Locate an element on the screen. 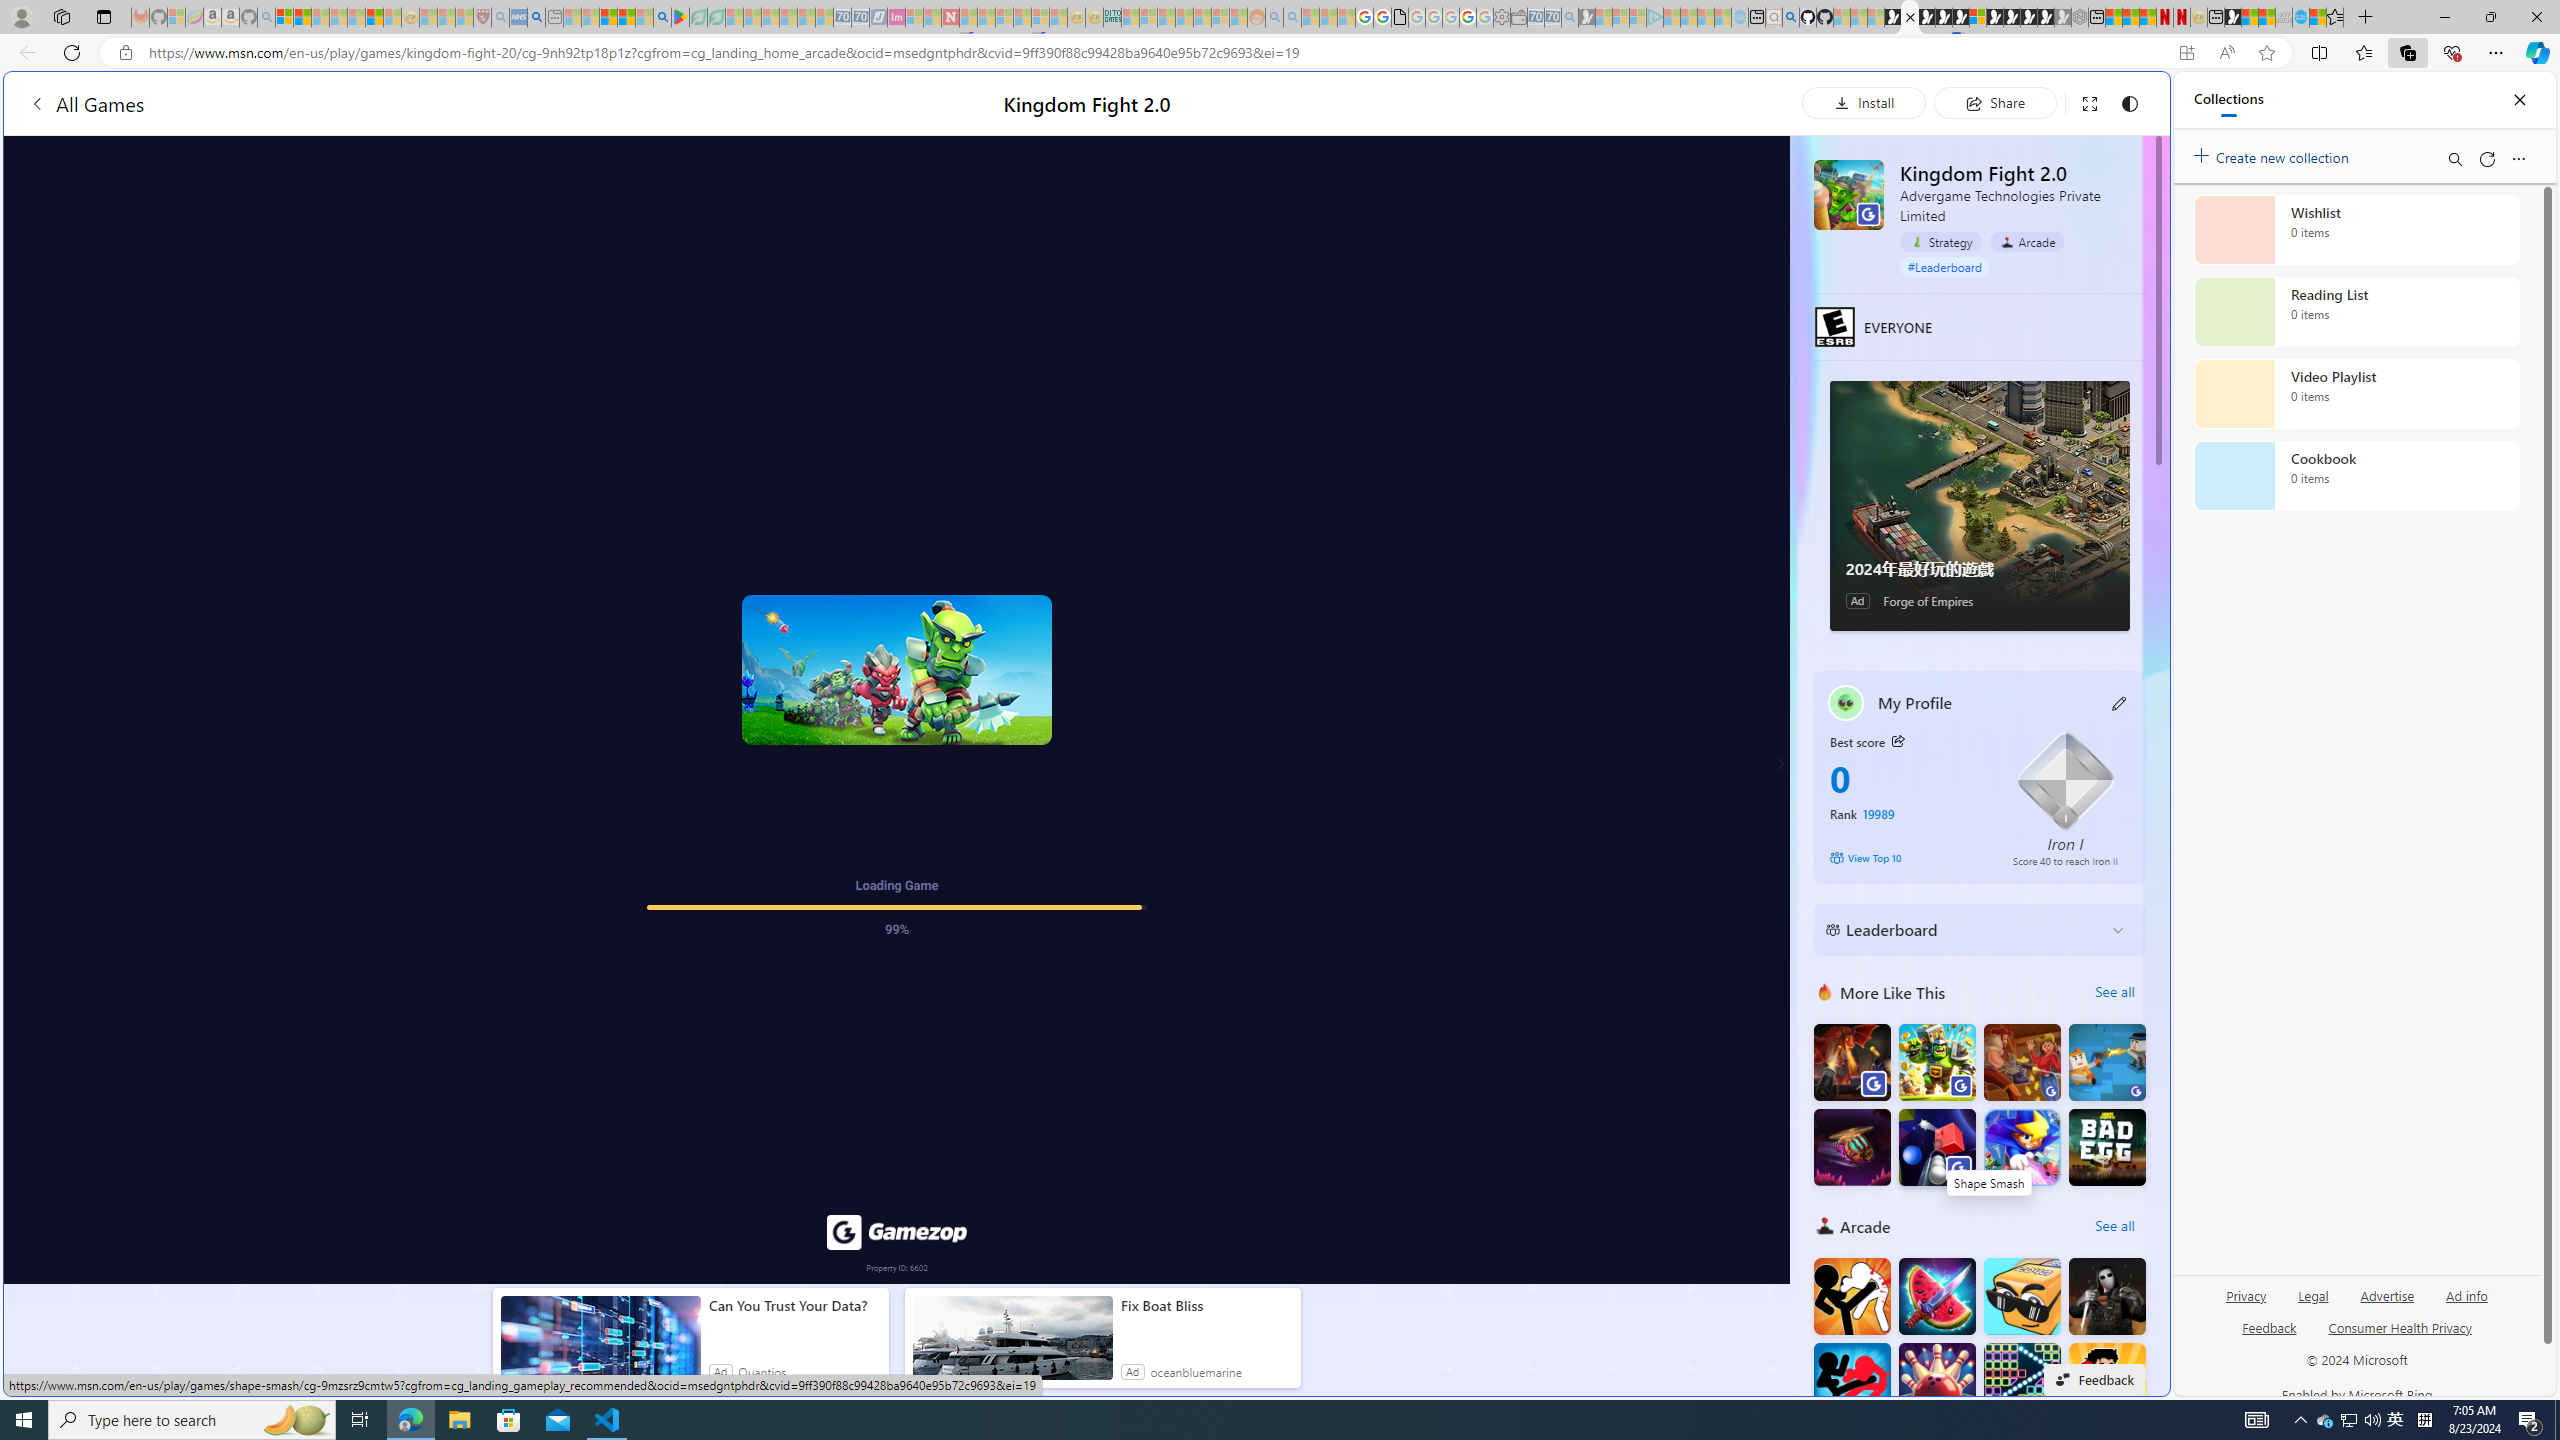 The image size is (2560, 1440). Arcade is located at coordinates (1825, 1226).